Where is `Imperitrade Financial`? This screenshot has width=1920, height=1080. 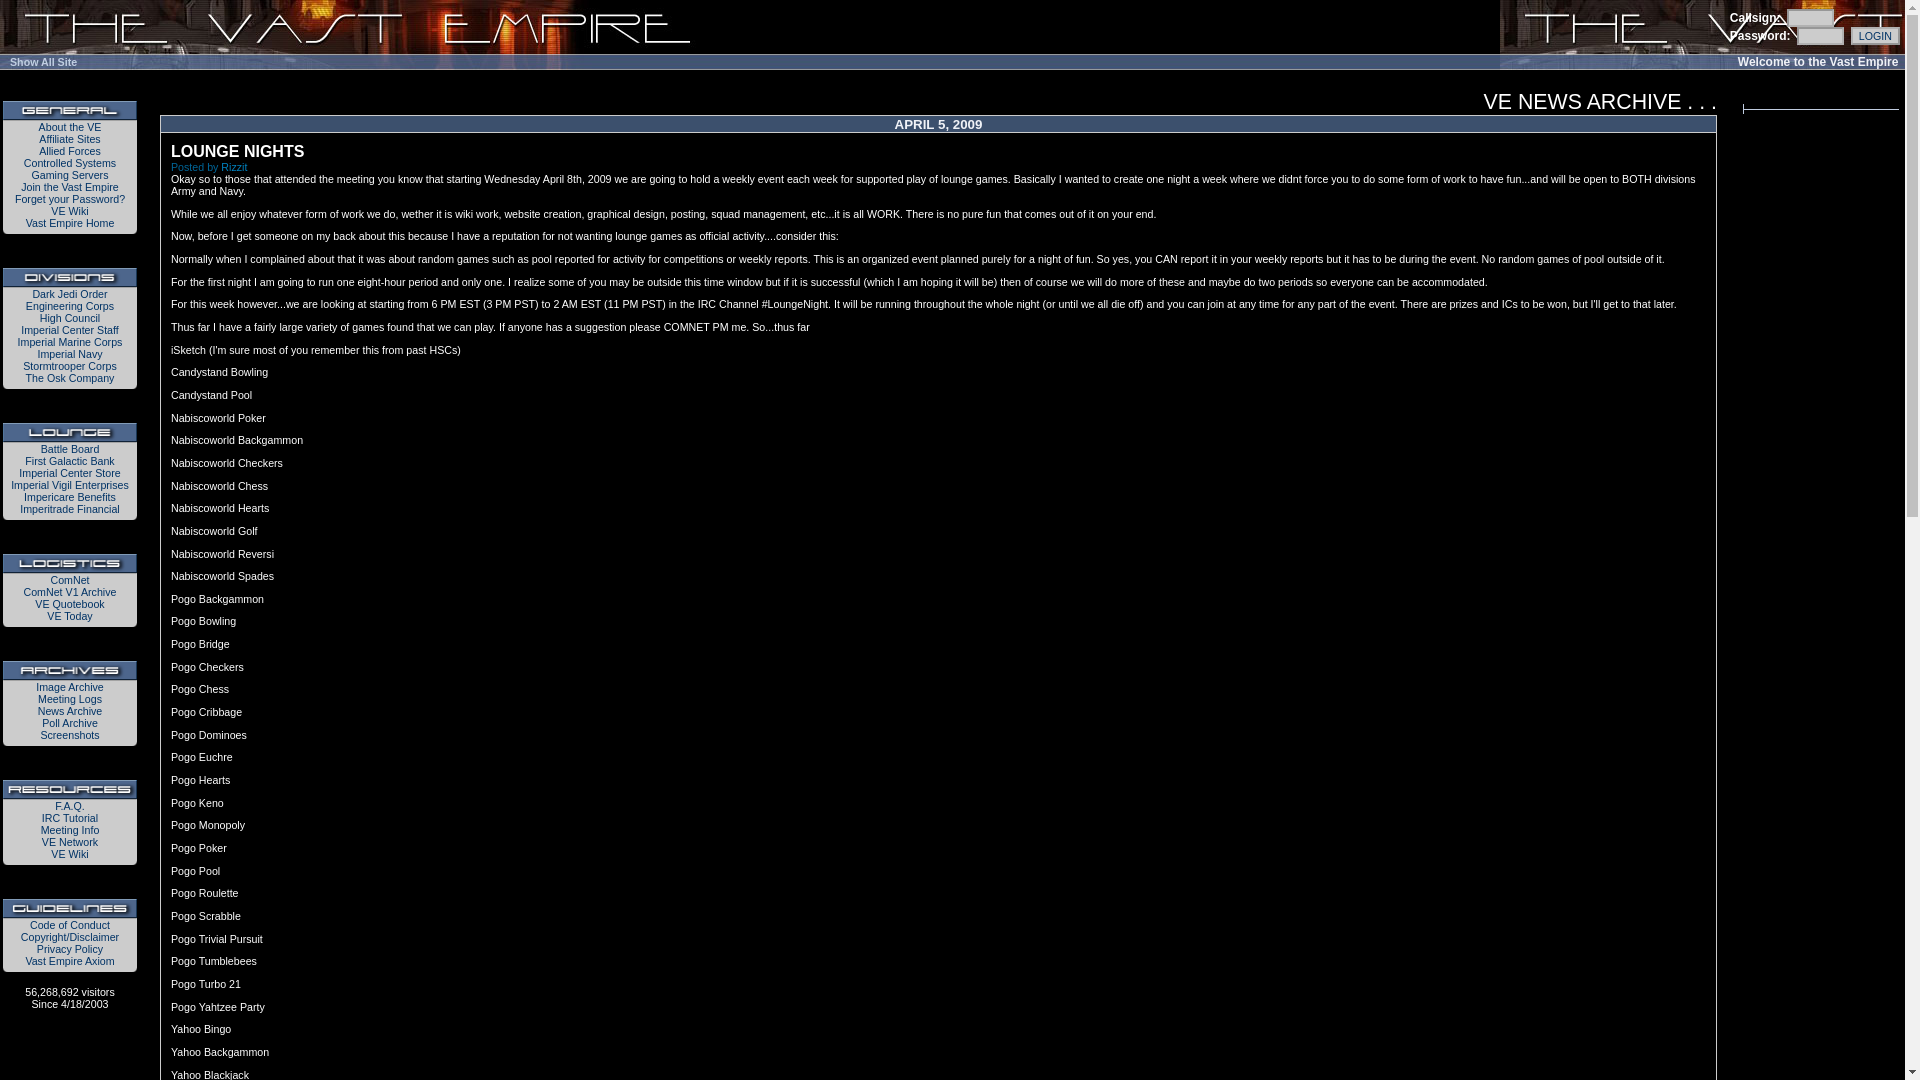 Imperitrade Financial is located at coordinates (69, 509).